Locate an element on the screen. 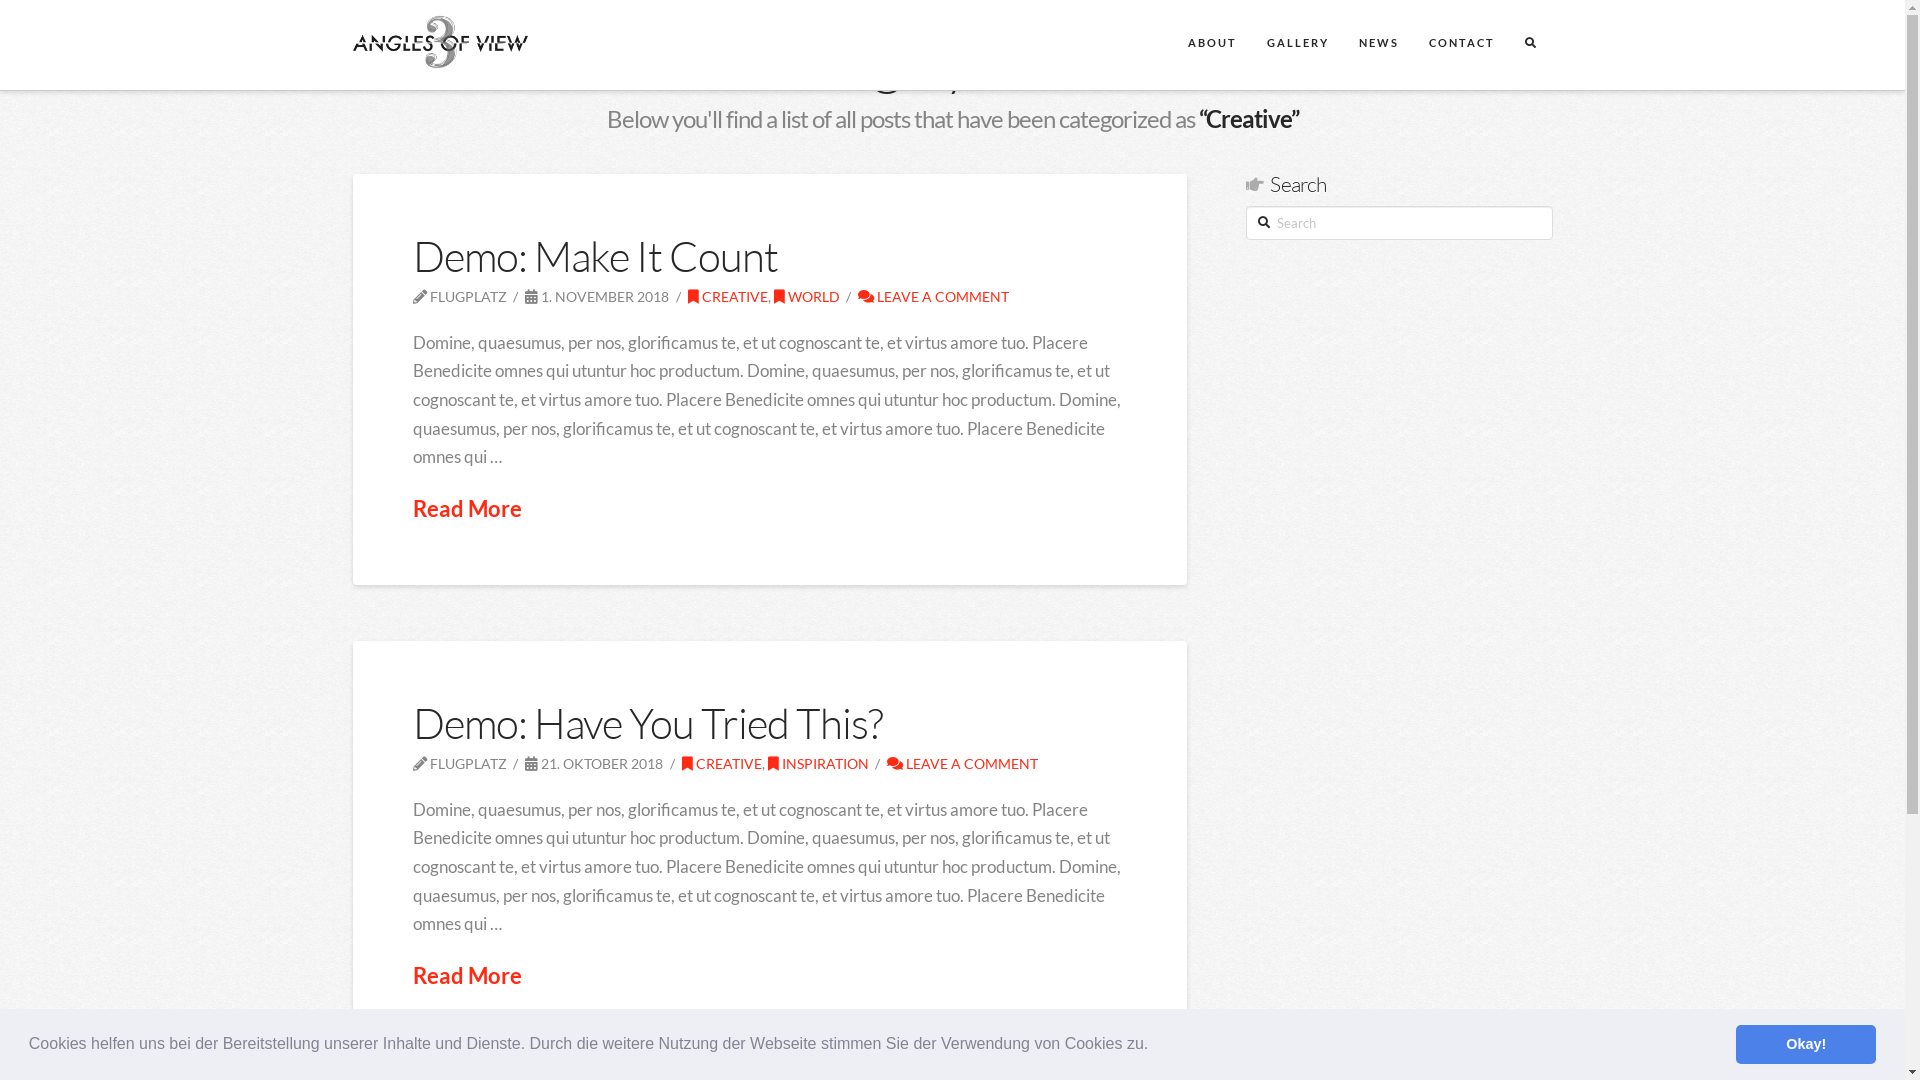  CREATIVE is located at coordinates (728, 296).